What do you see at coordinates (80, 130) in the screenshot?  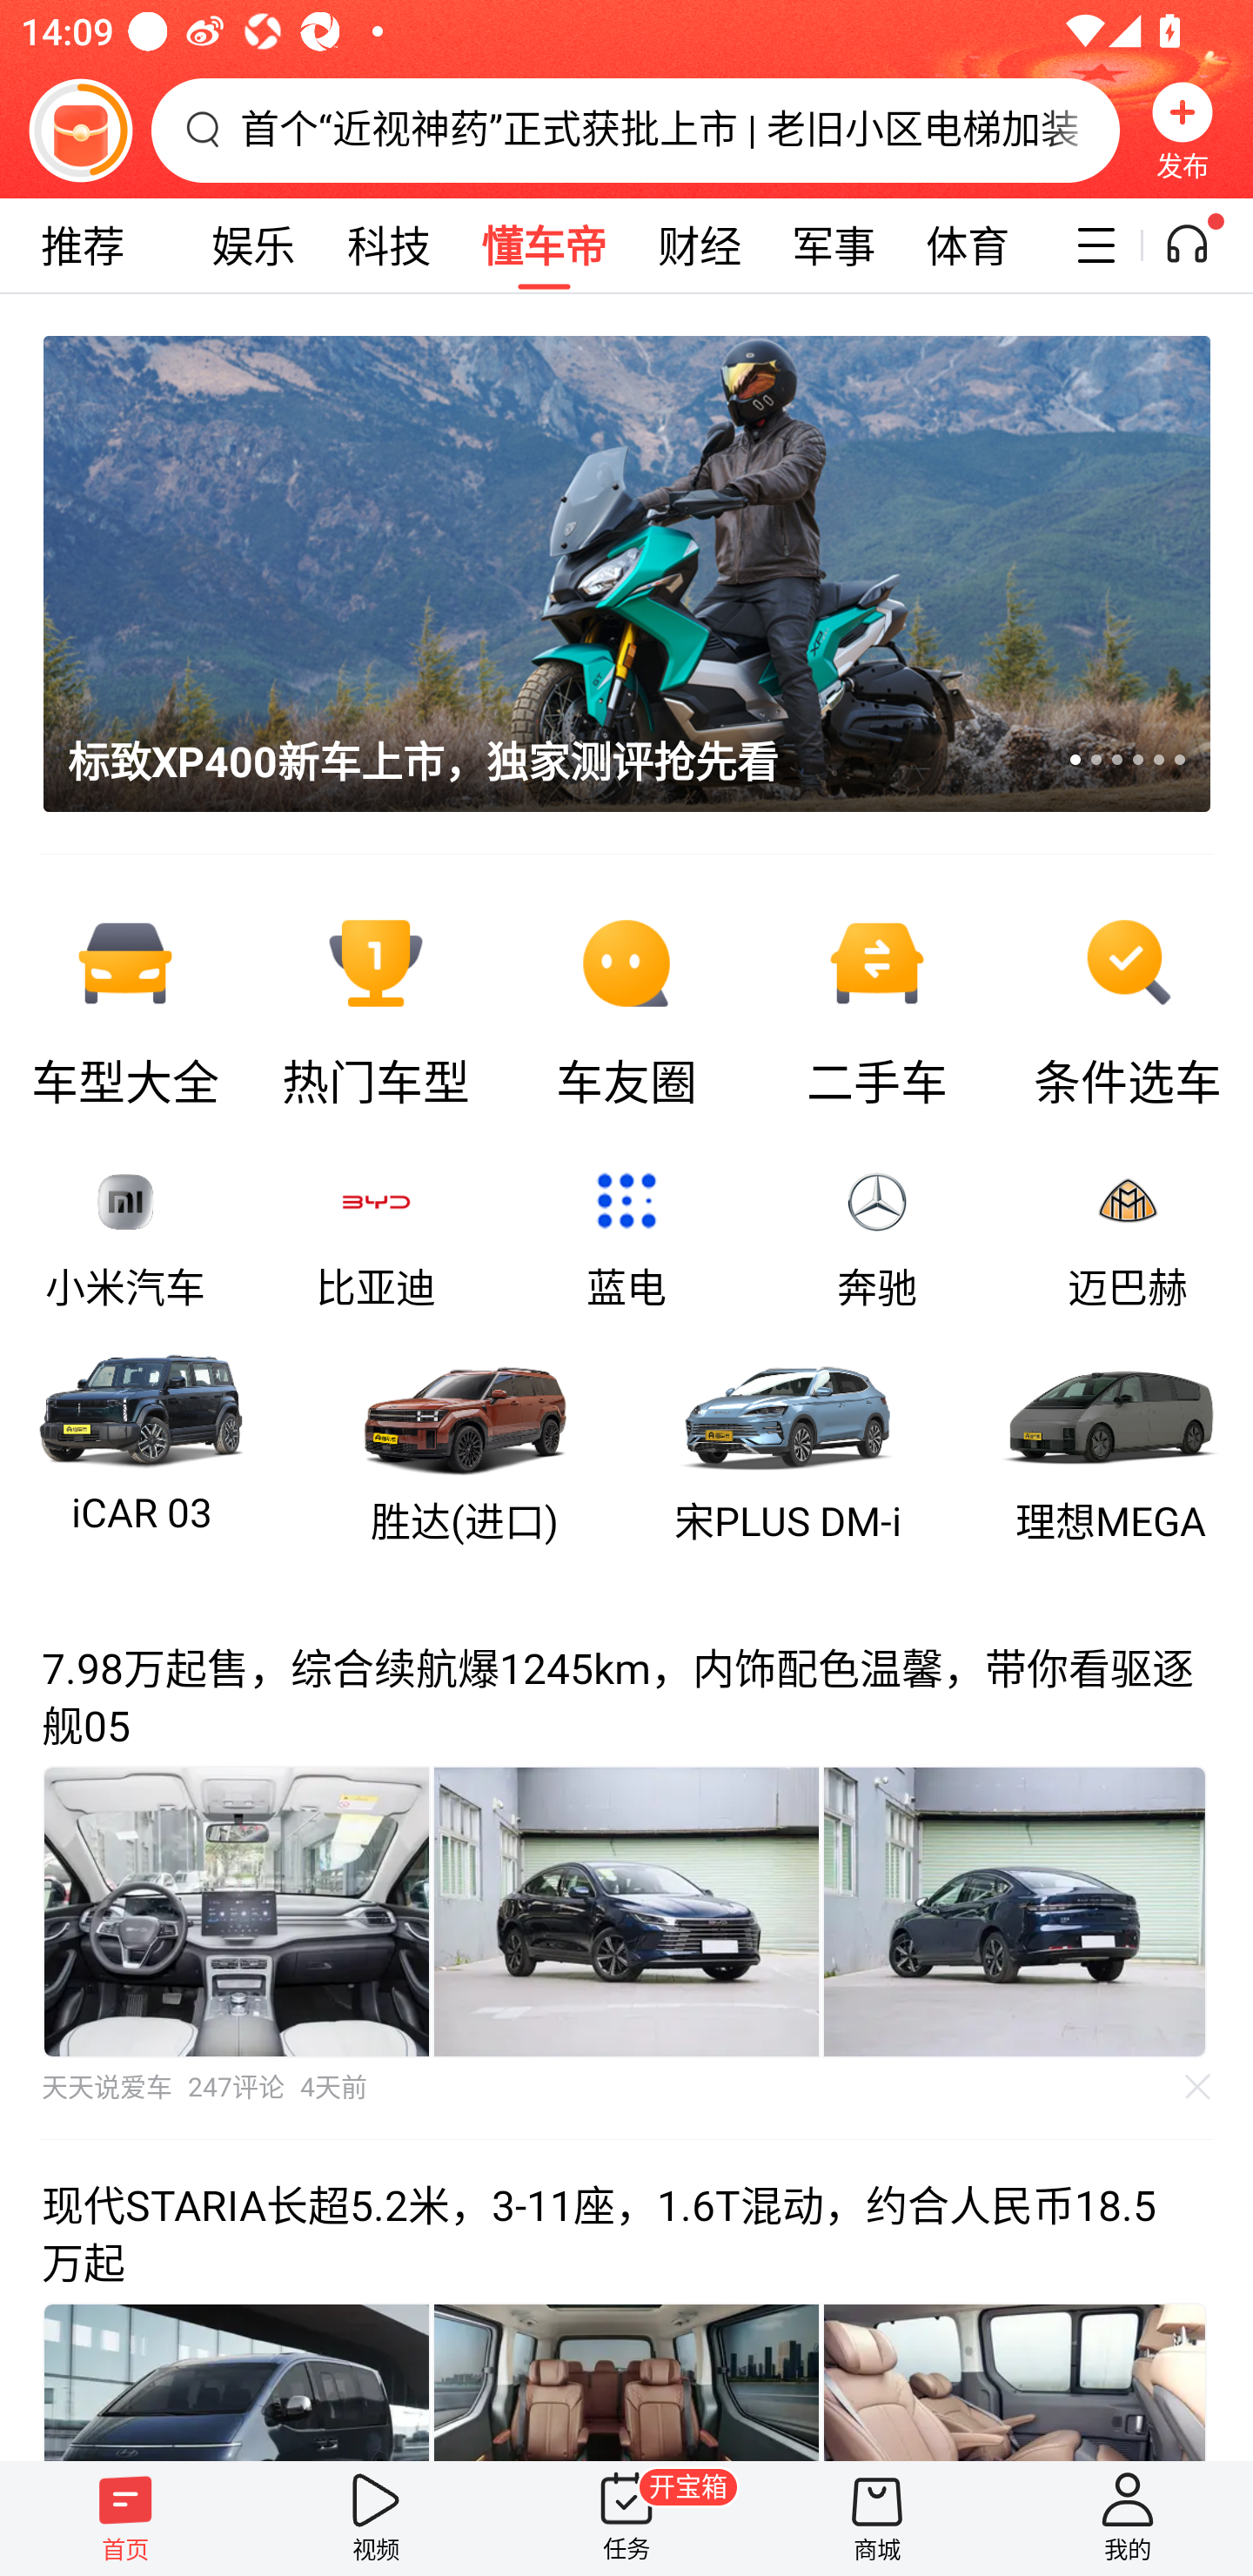 I see `阅读赚金币` at bounding box center [80, 130].